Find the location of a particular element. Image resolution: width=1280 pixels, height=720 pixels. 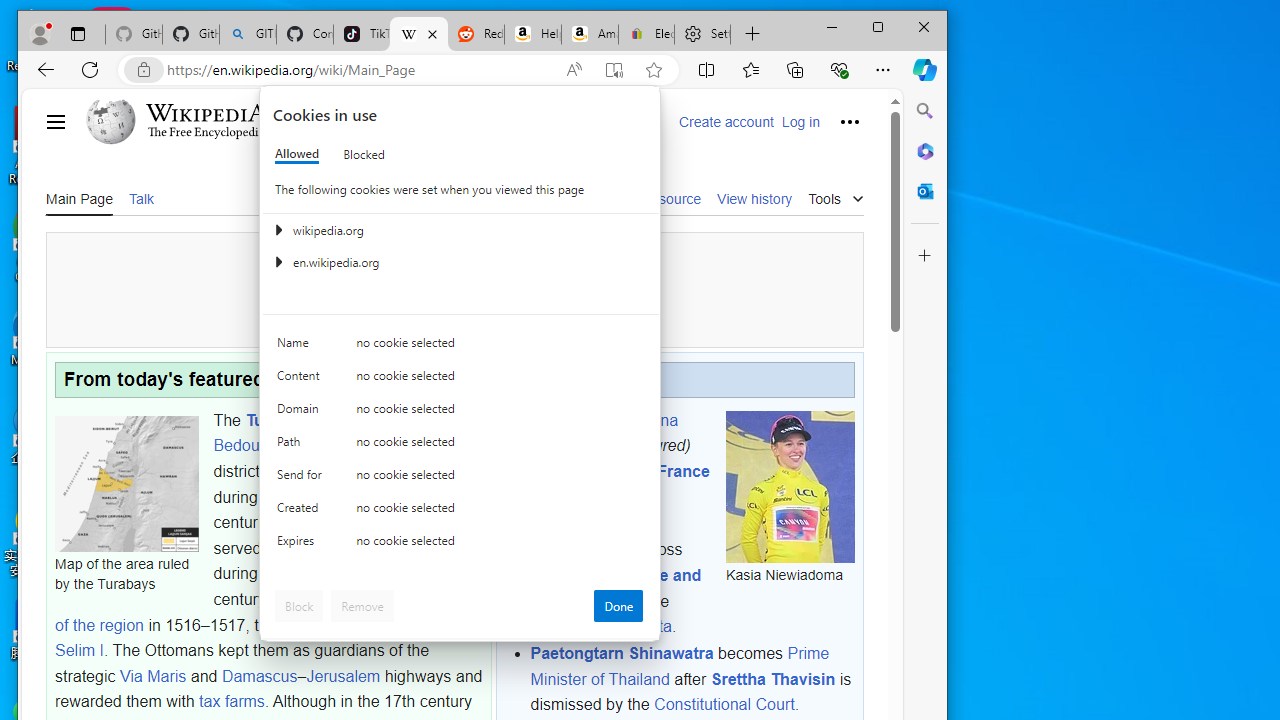

Class: c0153 c0157 is located at coordinates (460, 546).